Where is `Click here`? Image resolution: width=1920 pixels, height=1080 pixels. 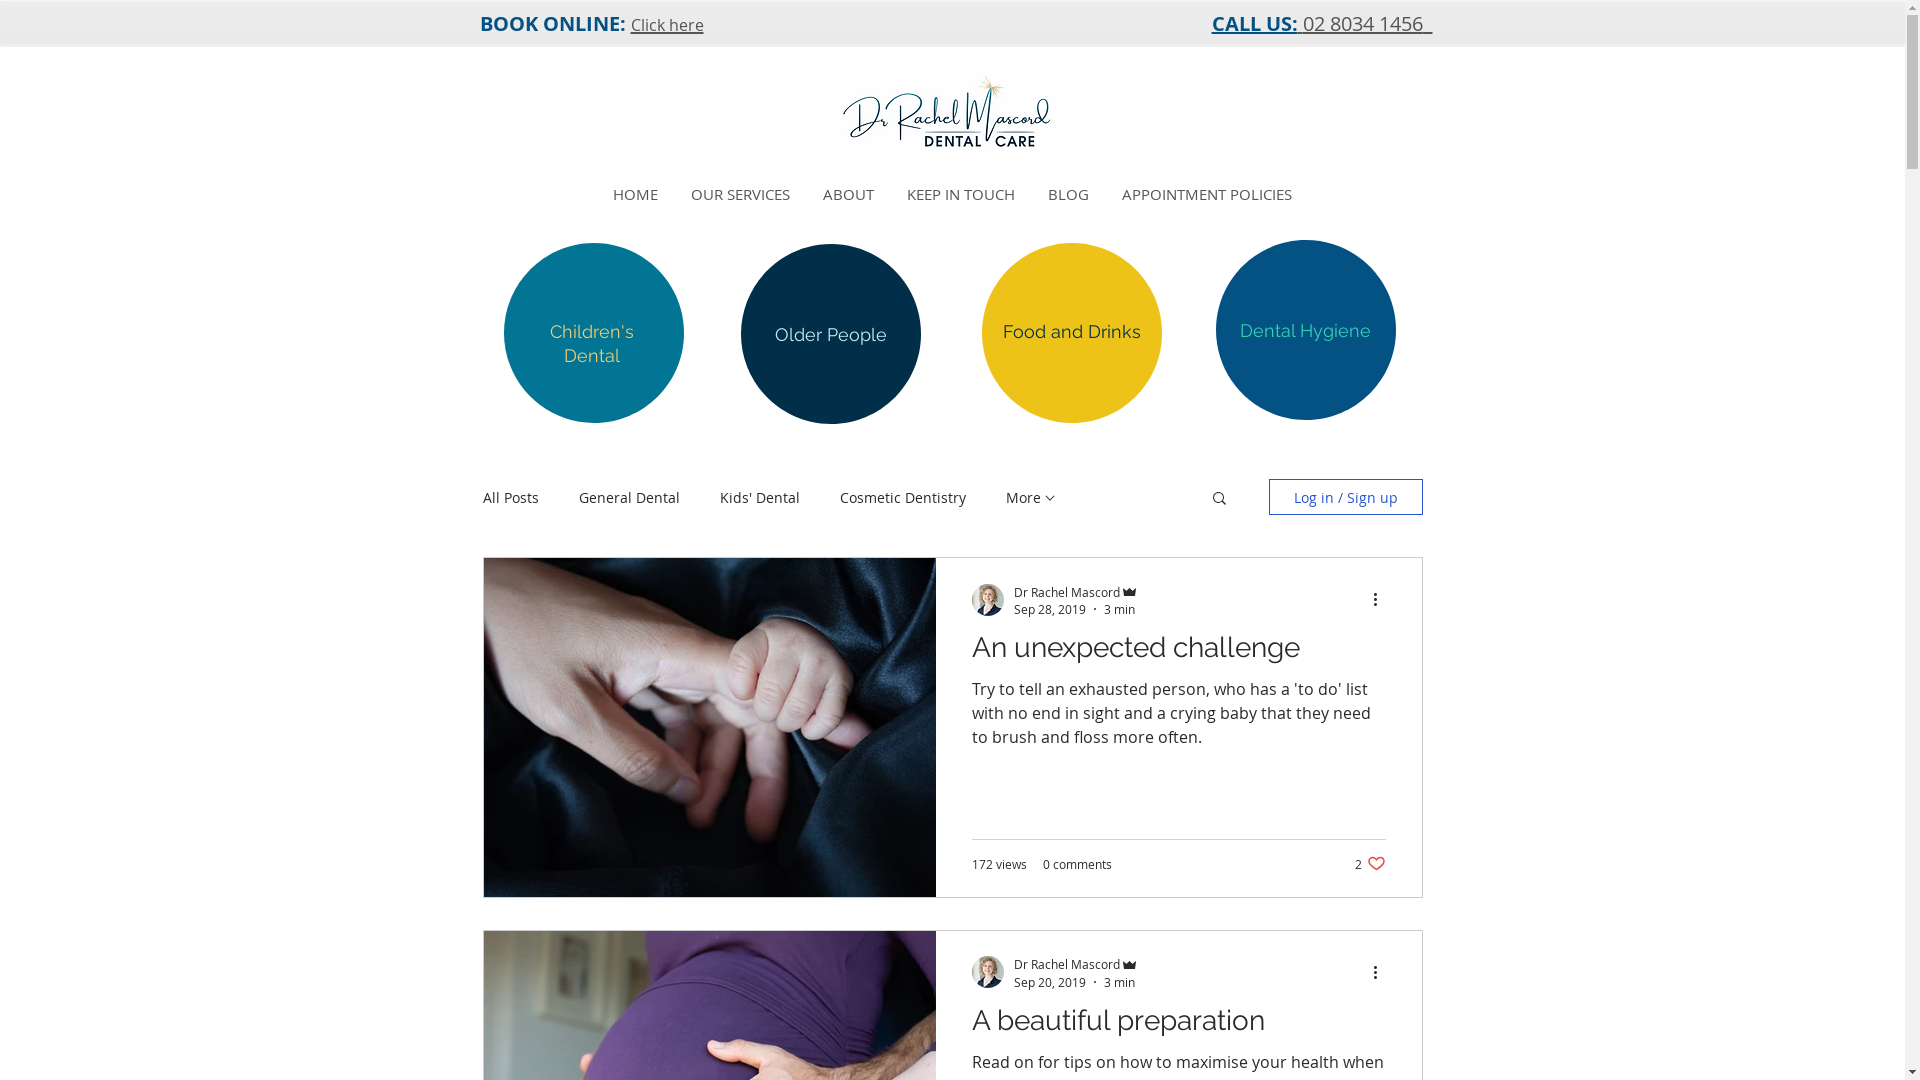 Click here is located at coordinates (666, 24).